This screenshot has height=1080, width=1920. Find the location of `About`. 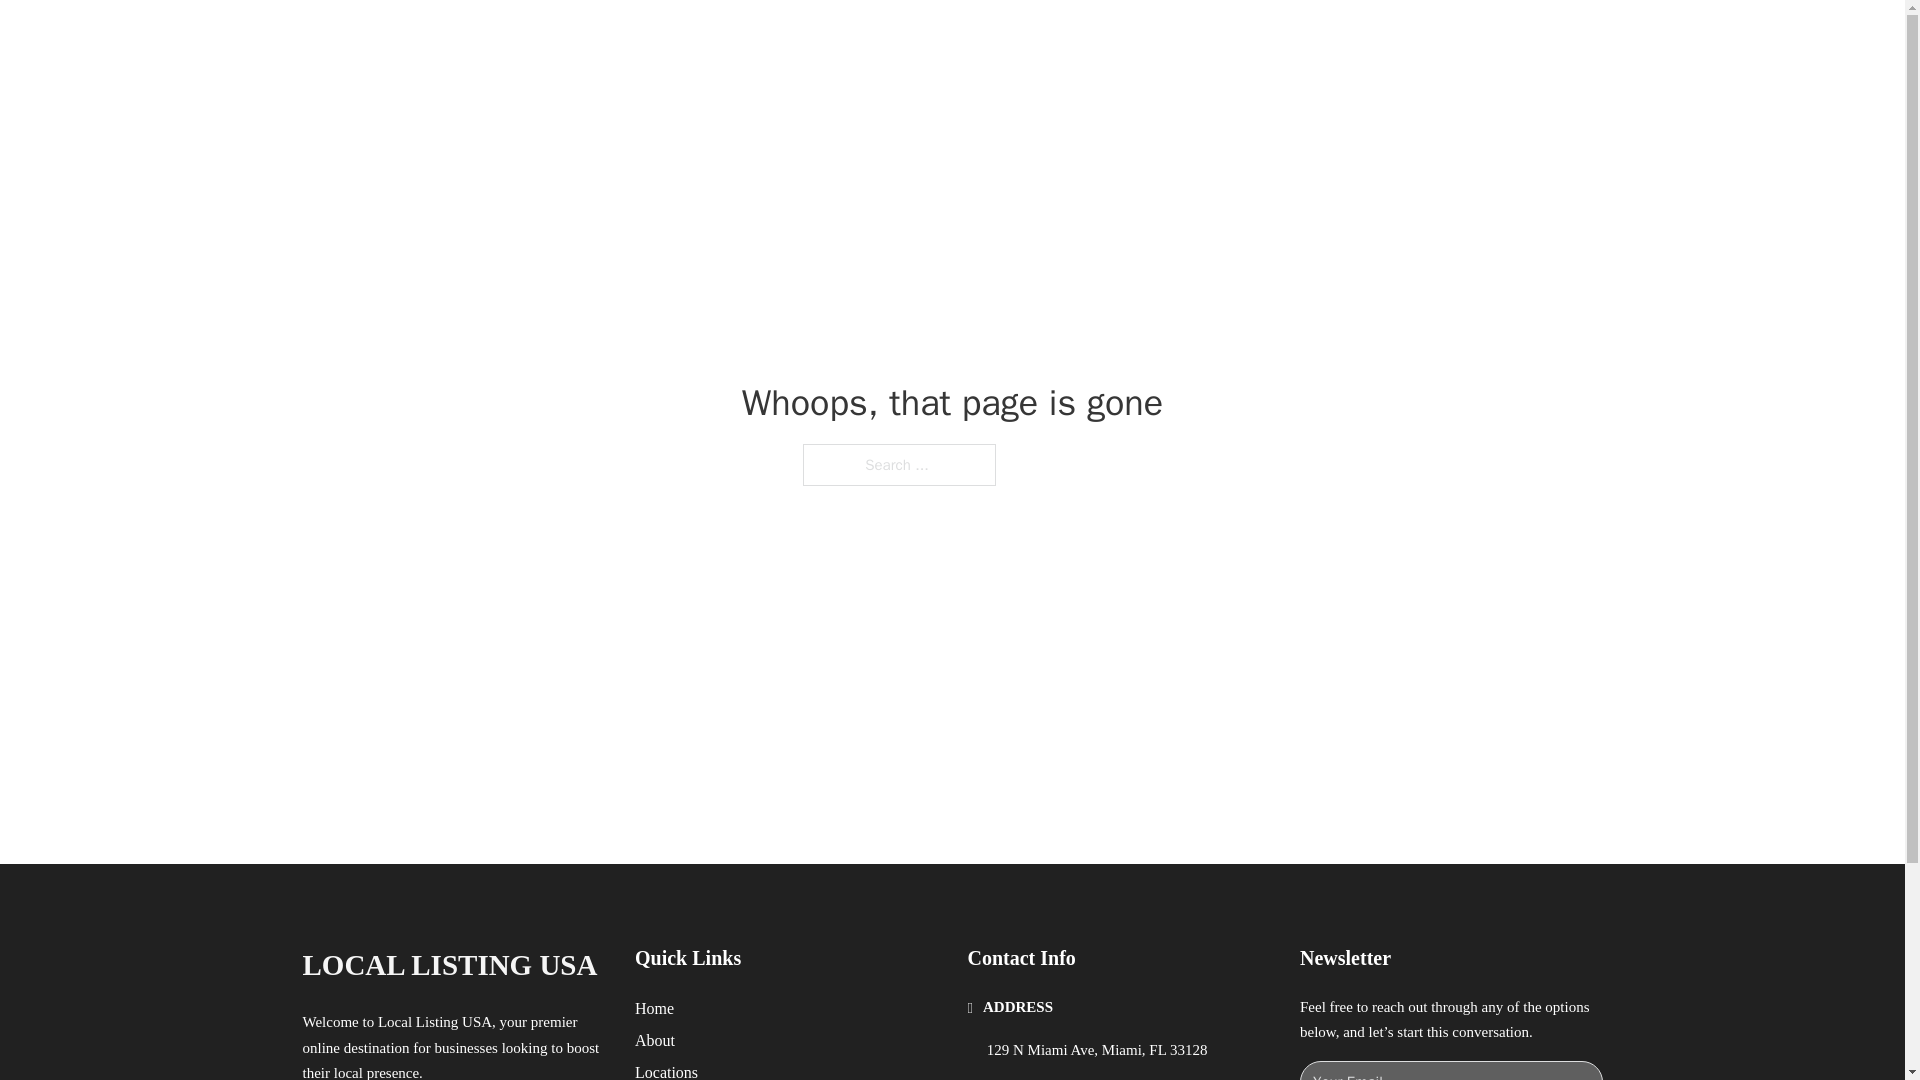

About is located at coordinates (655, 1040).